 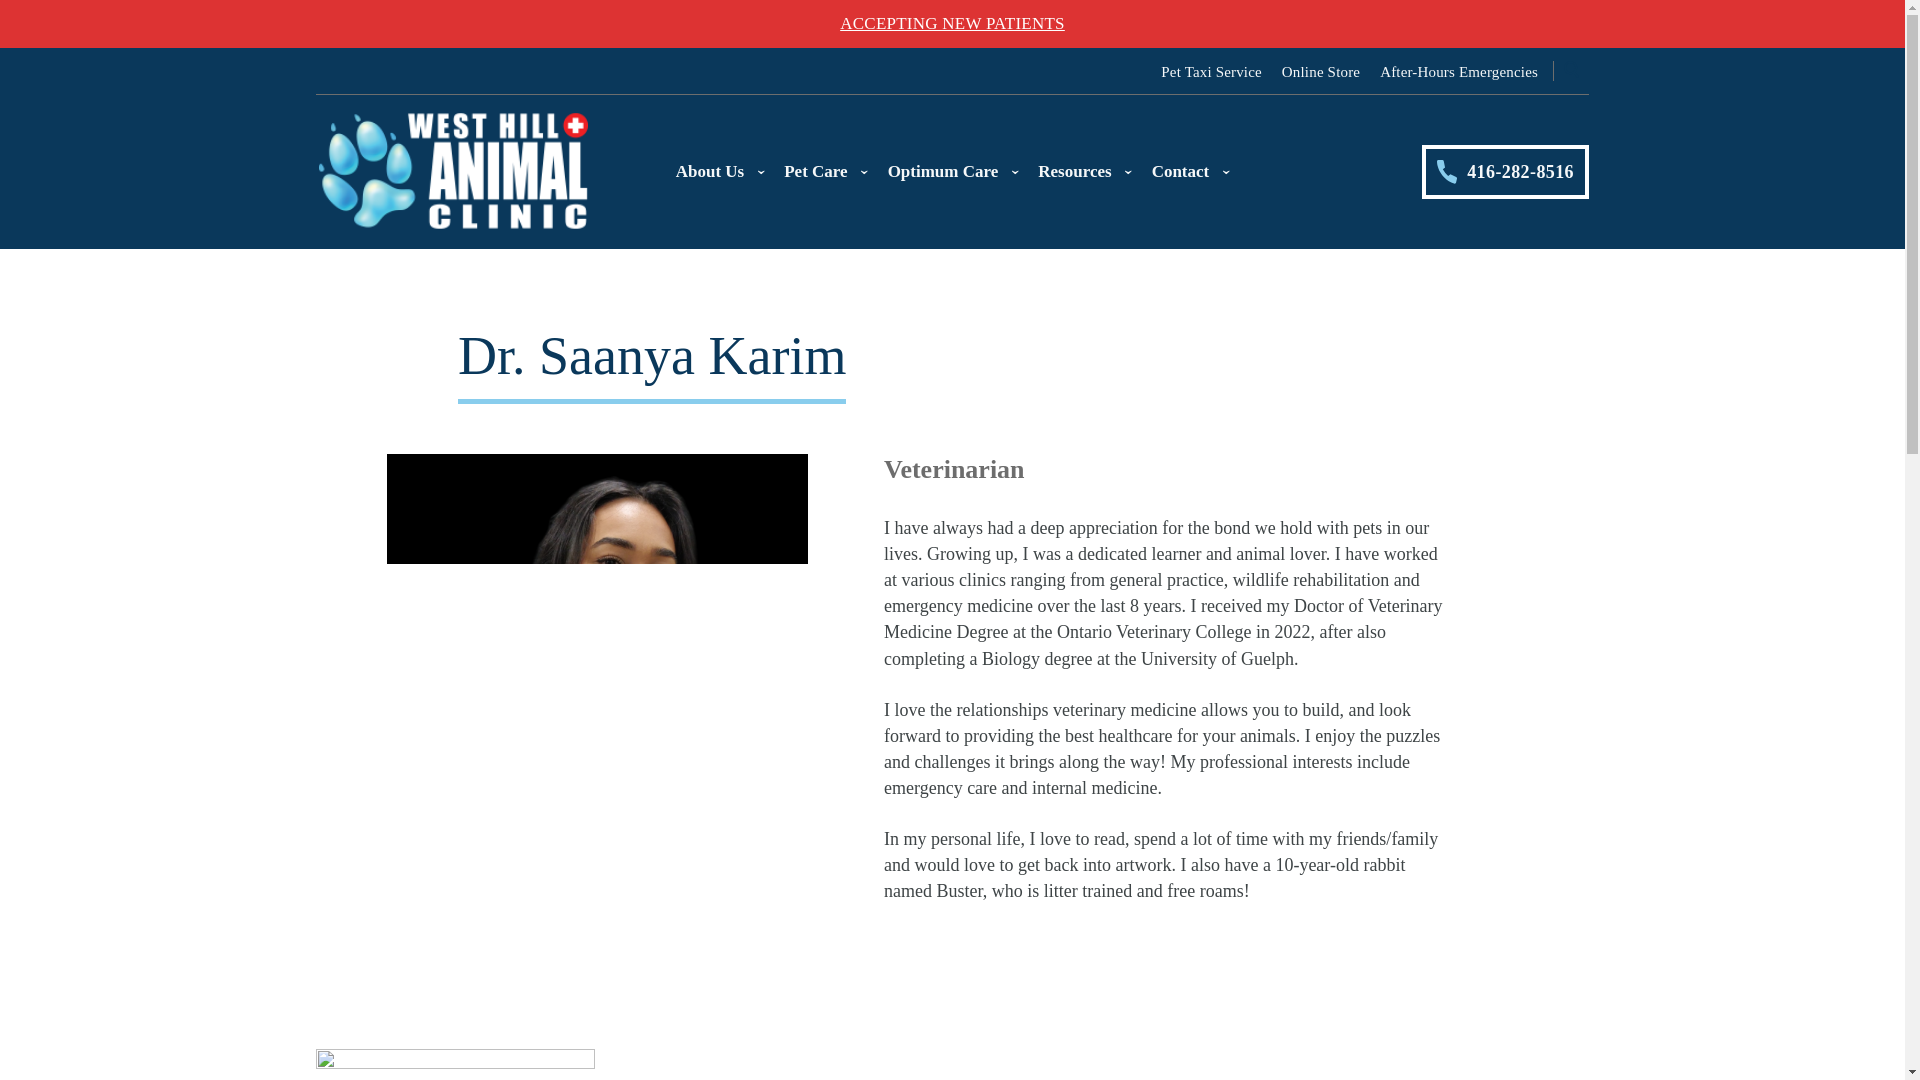 What do you see at coordinates (1458, 71) in the screenshot?
I see `After-Hours Emergencies` at bounding box center [1458, 71].